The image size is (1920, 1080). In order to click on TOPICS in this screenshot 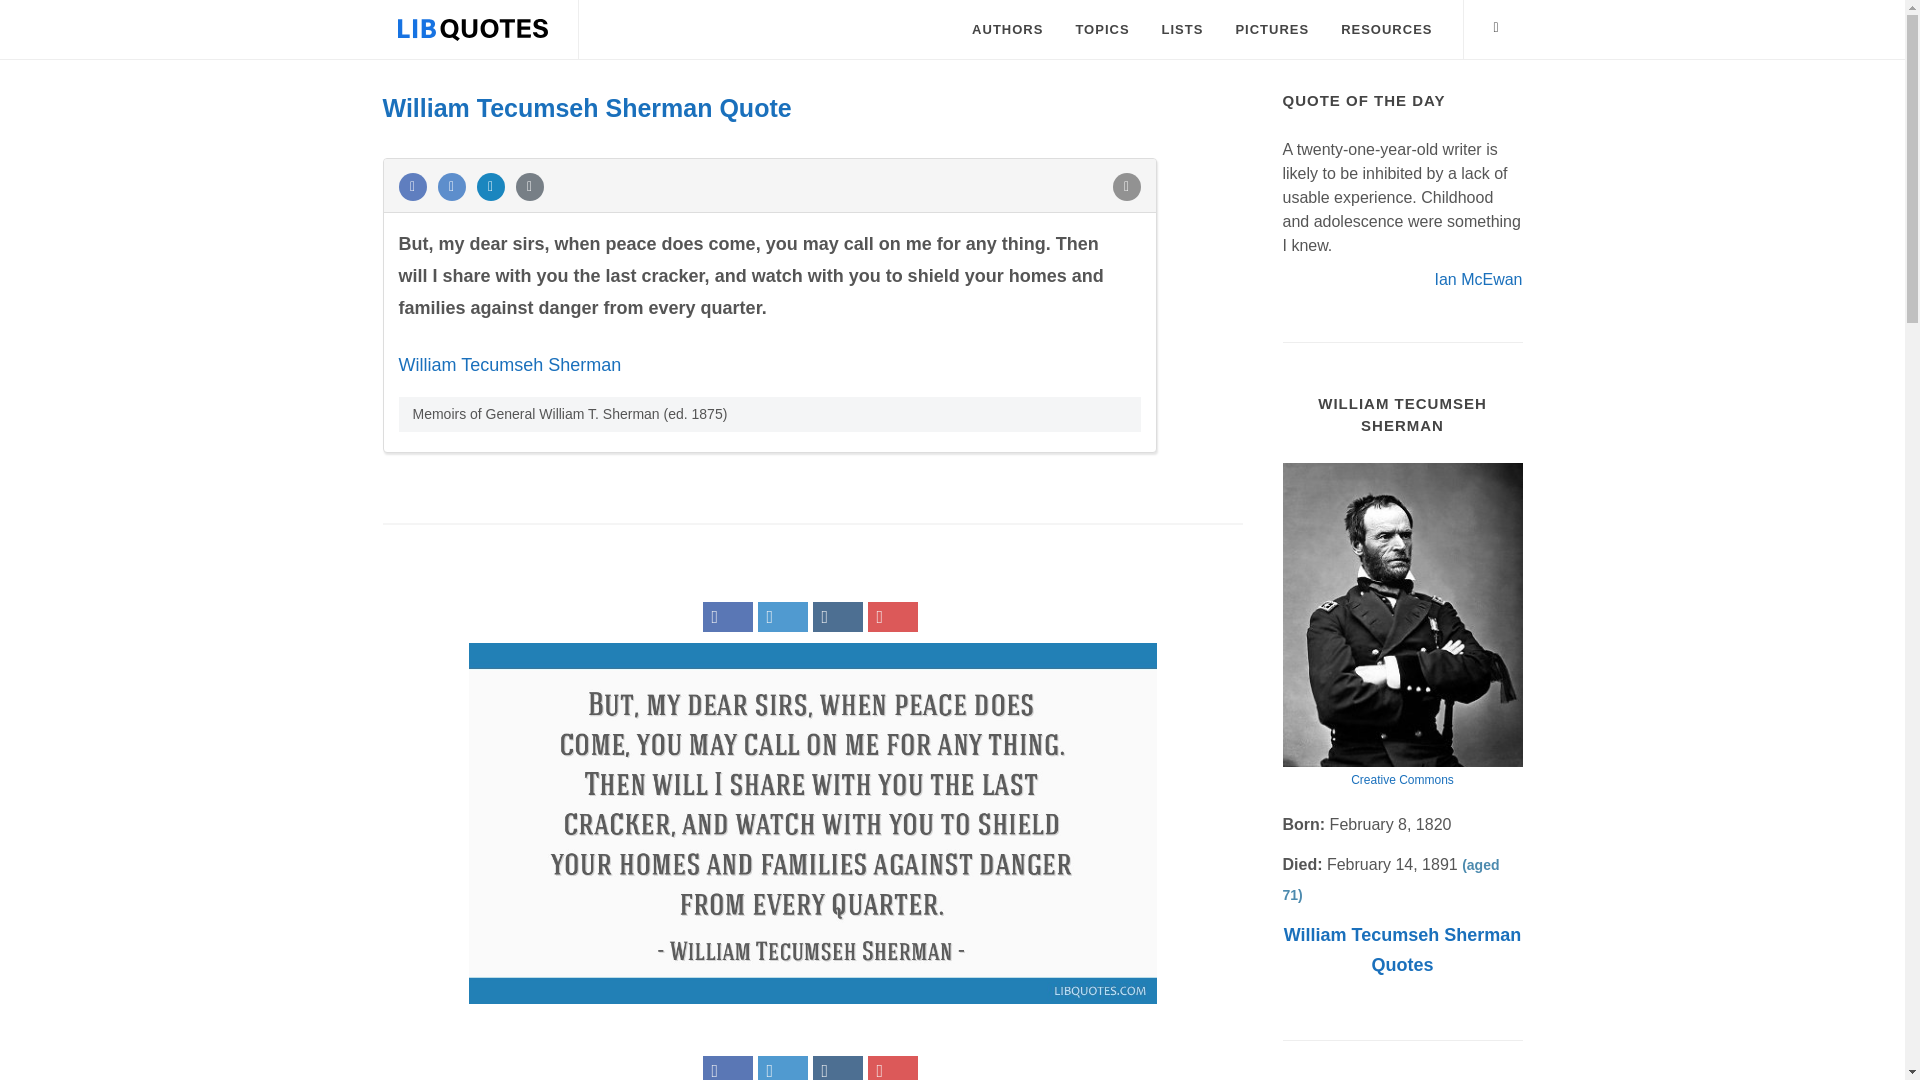, I will do `click(1102, 30)`.